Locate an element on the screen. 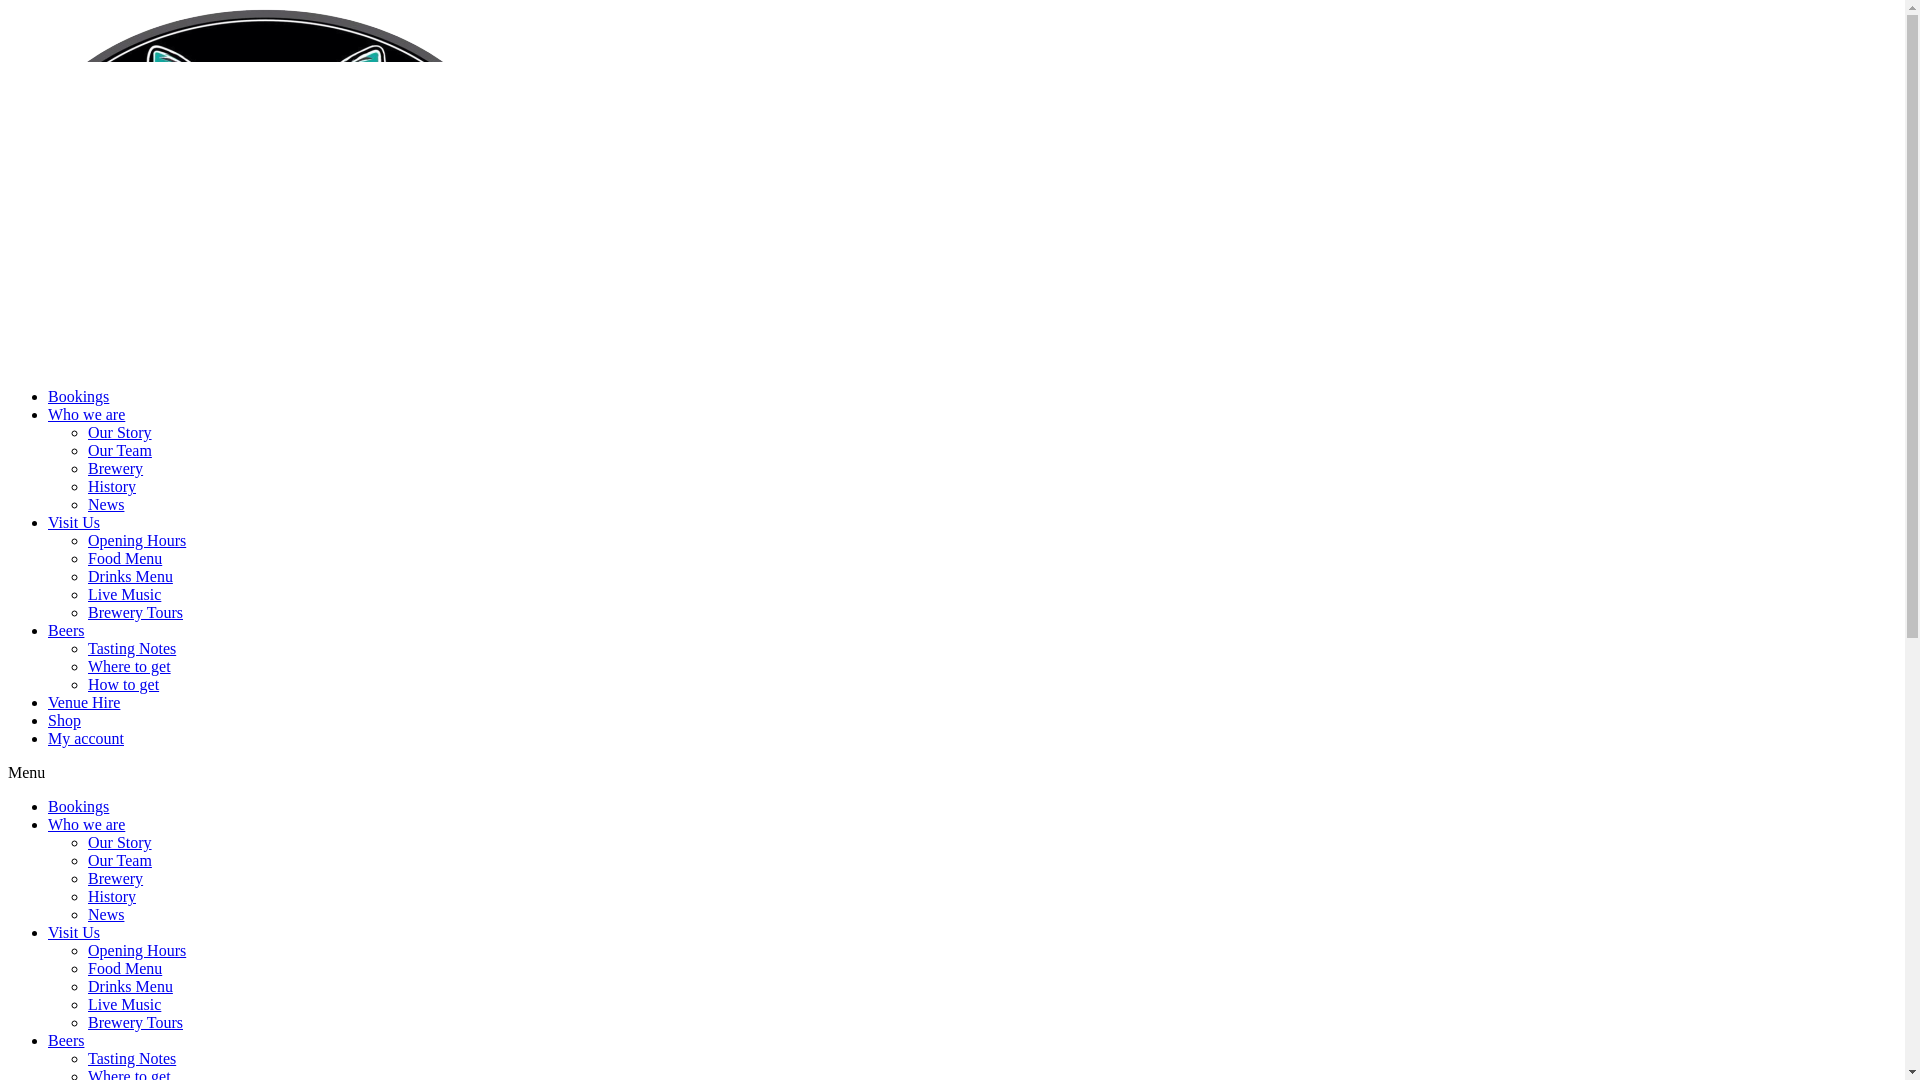 The image size is (1920, 1080). Our Story is located at coordinates (120, 842).